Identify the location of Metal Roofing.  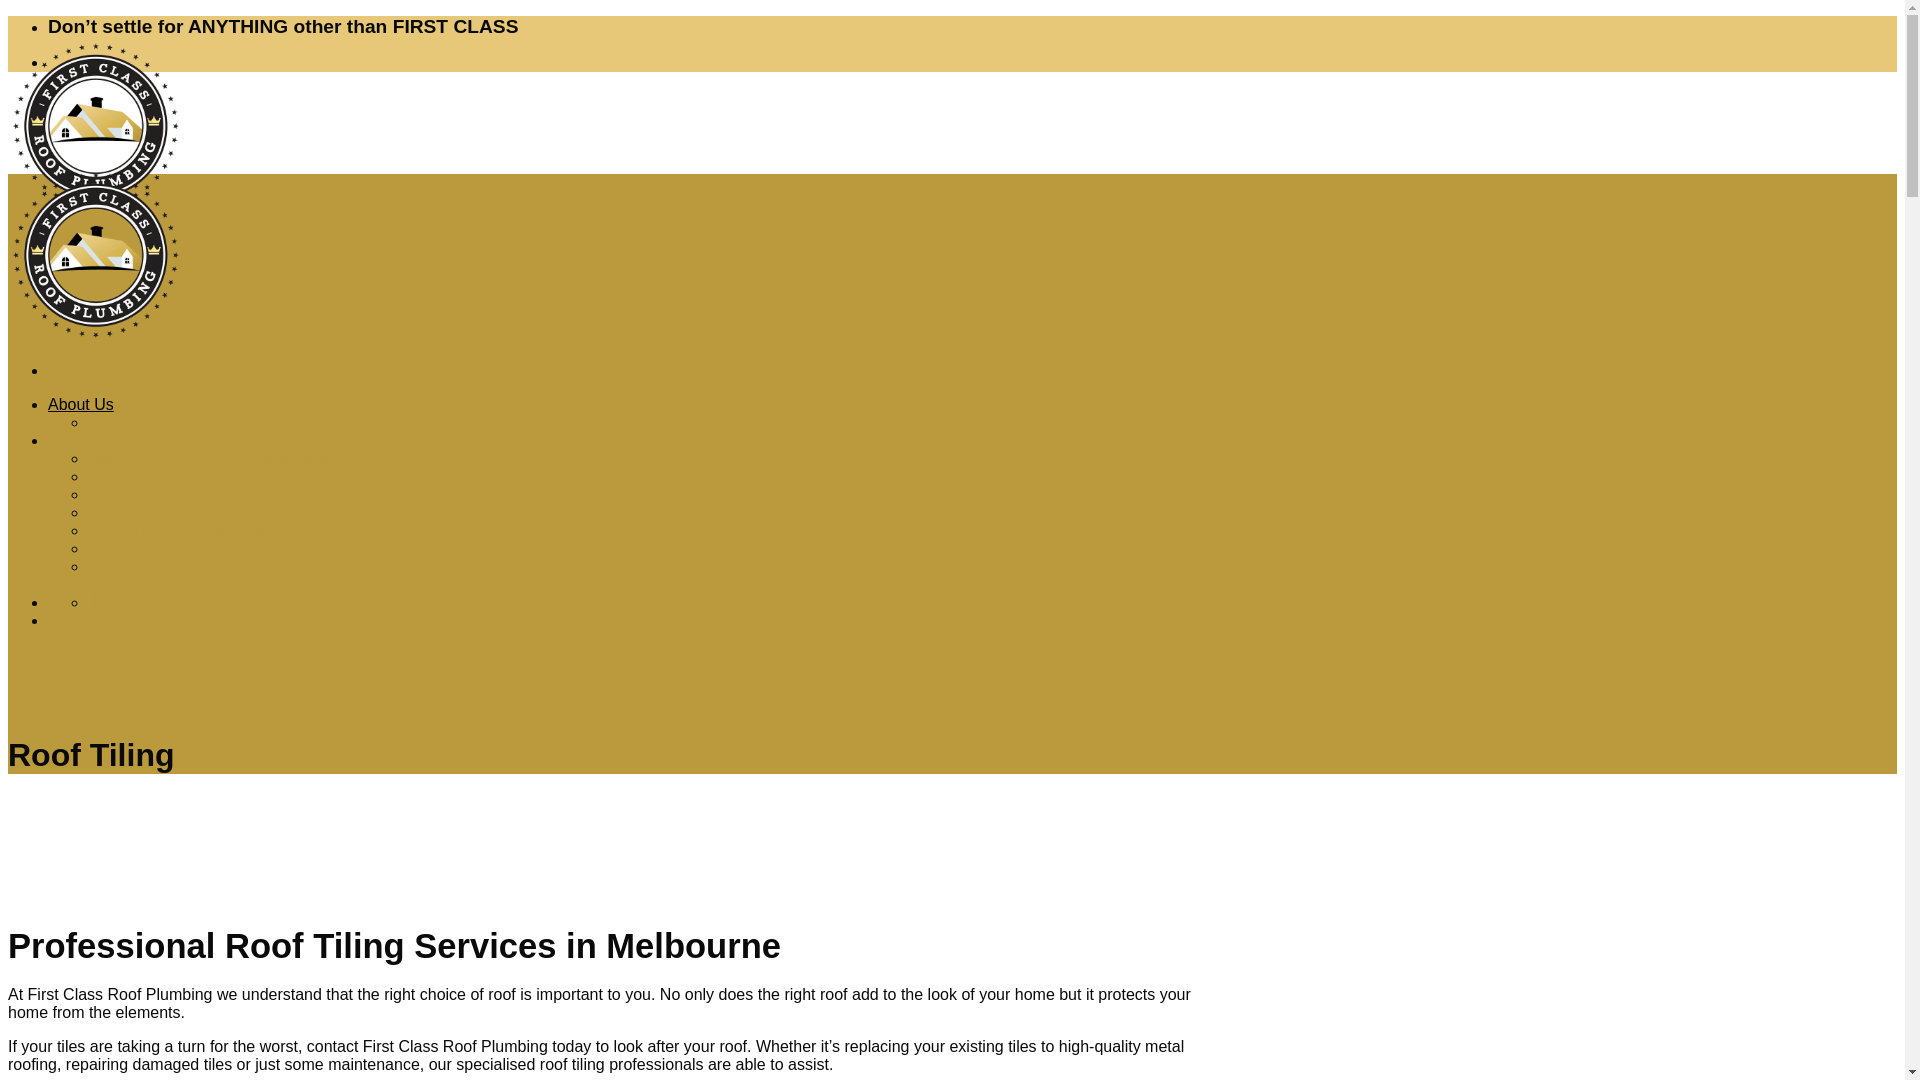
(138, 476).